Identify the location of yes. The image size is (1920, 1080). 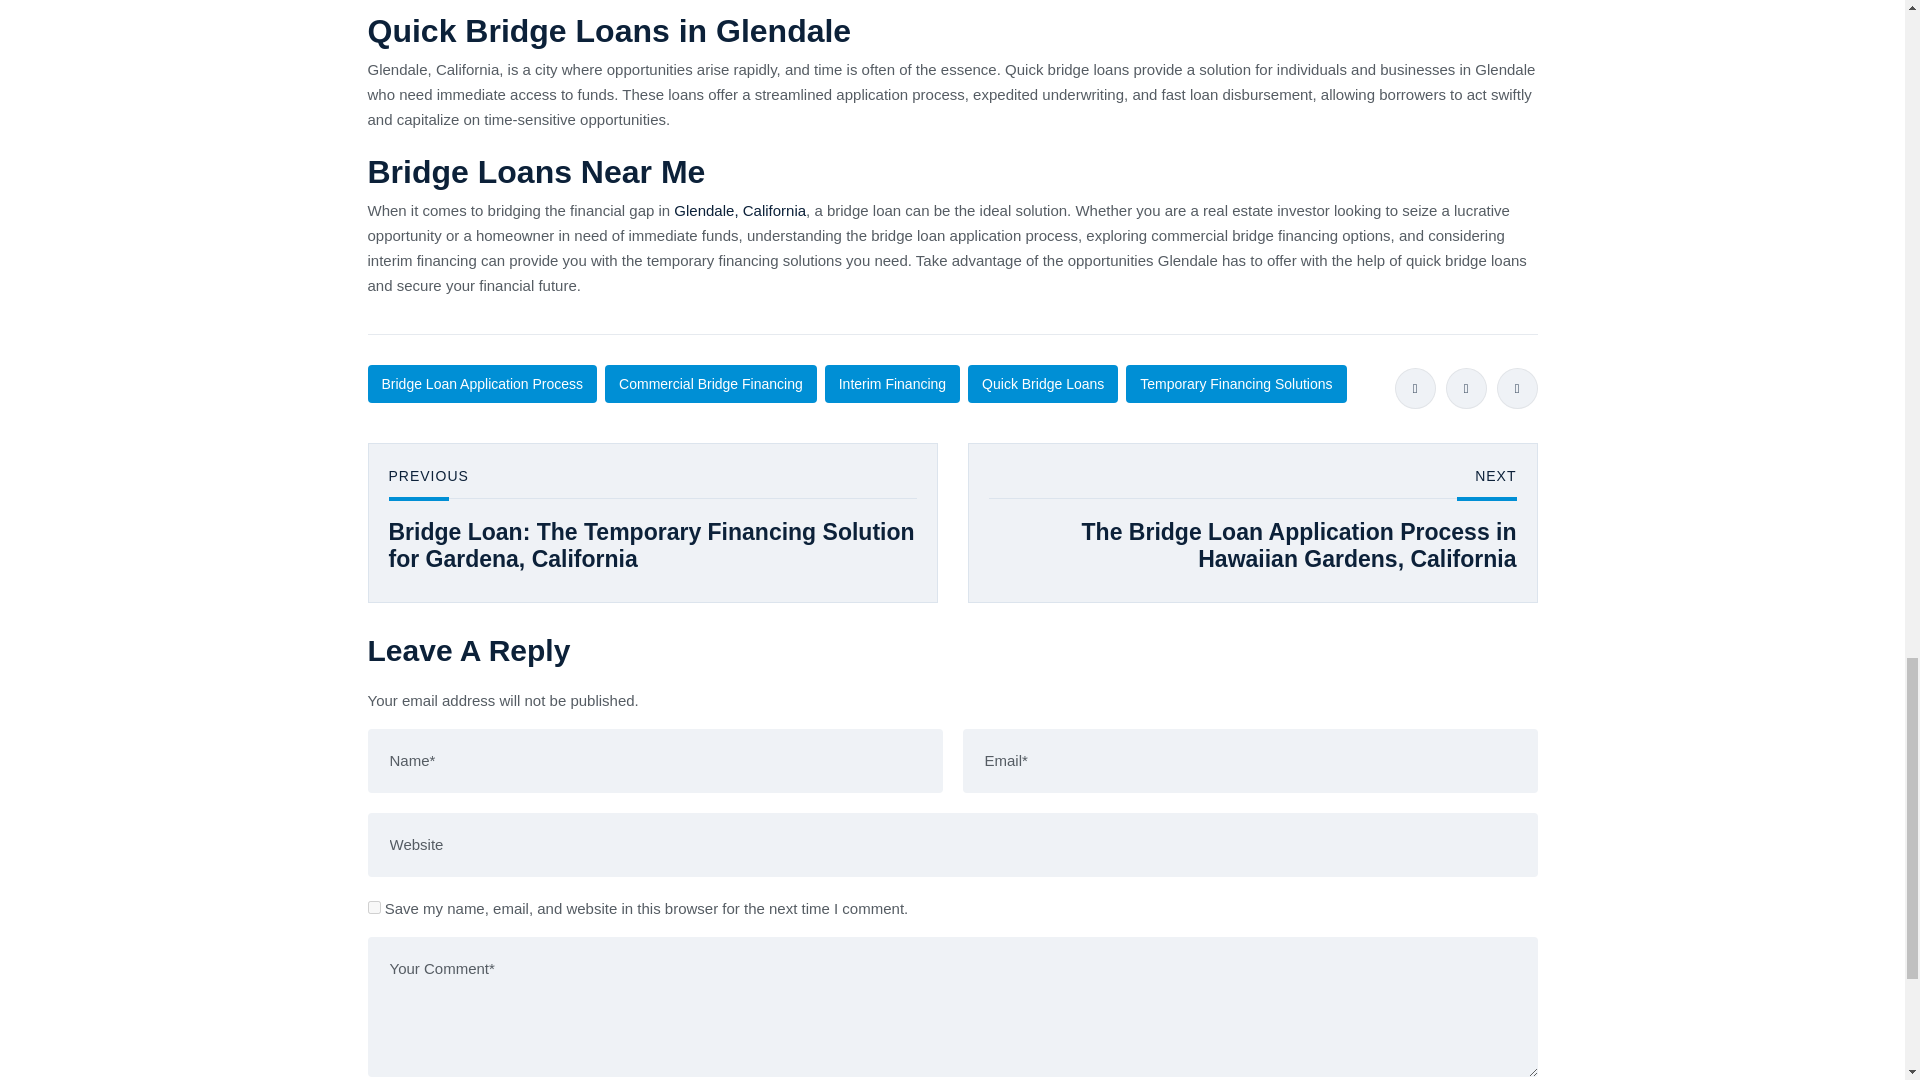
(374, 906).